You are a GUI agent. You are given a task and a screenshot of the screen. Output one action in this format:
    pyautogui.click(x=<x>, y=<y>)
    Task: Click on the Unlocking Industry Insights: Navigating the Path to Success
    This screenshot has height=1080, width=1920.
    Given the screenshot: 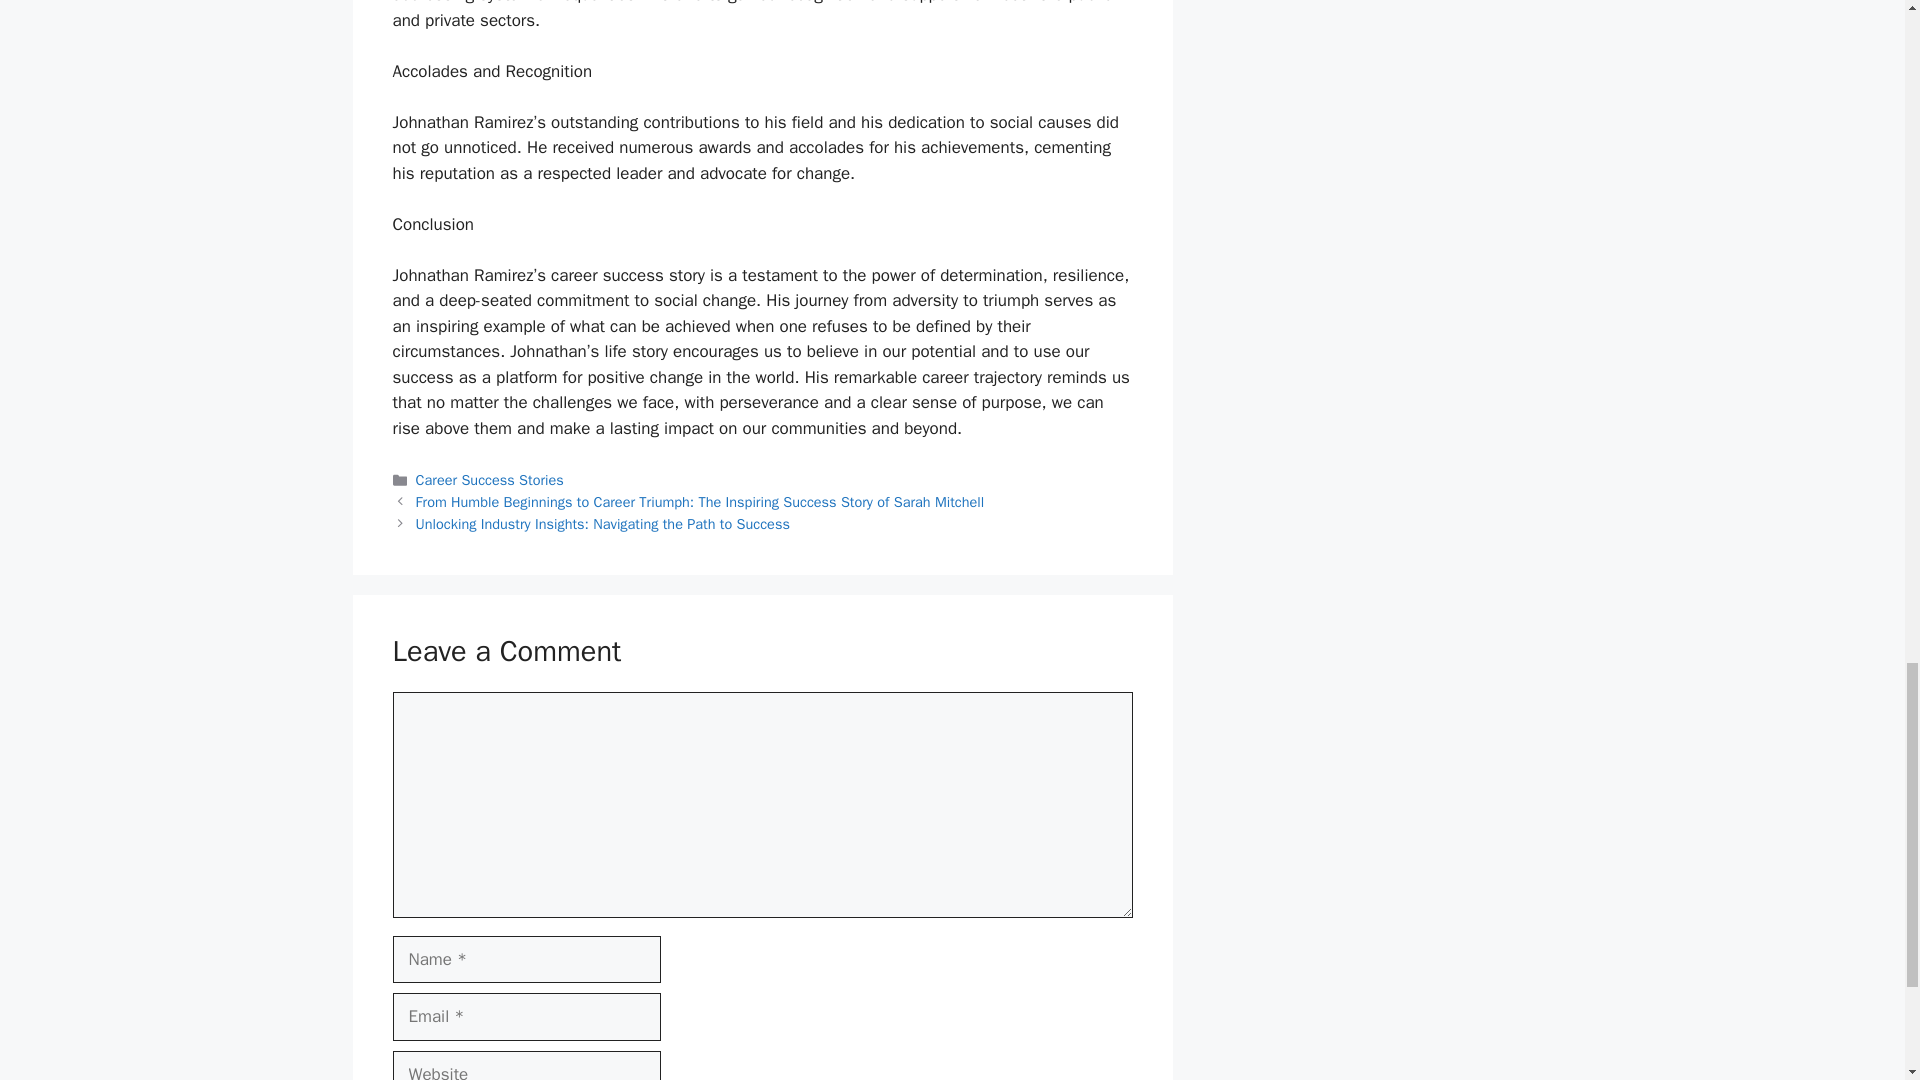 What is the action you would take?
    pyautogui.click(x=602, y=524)
    